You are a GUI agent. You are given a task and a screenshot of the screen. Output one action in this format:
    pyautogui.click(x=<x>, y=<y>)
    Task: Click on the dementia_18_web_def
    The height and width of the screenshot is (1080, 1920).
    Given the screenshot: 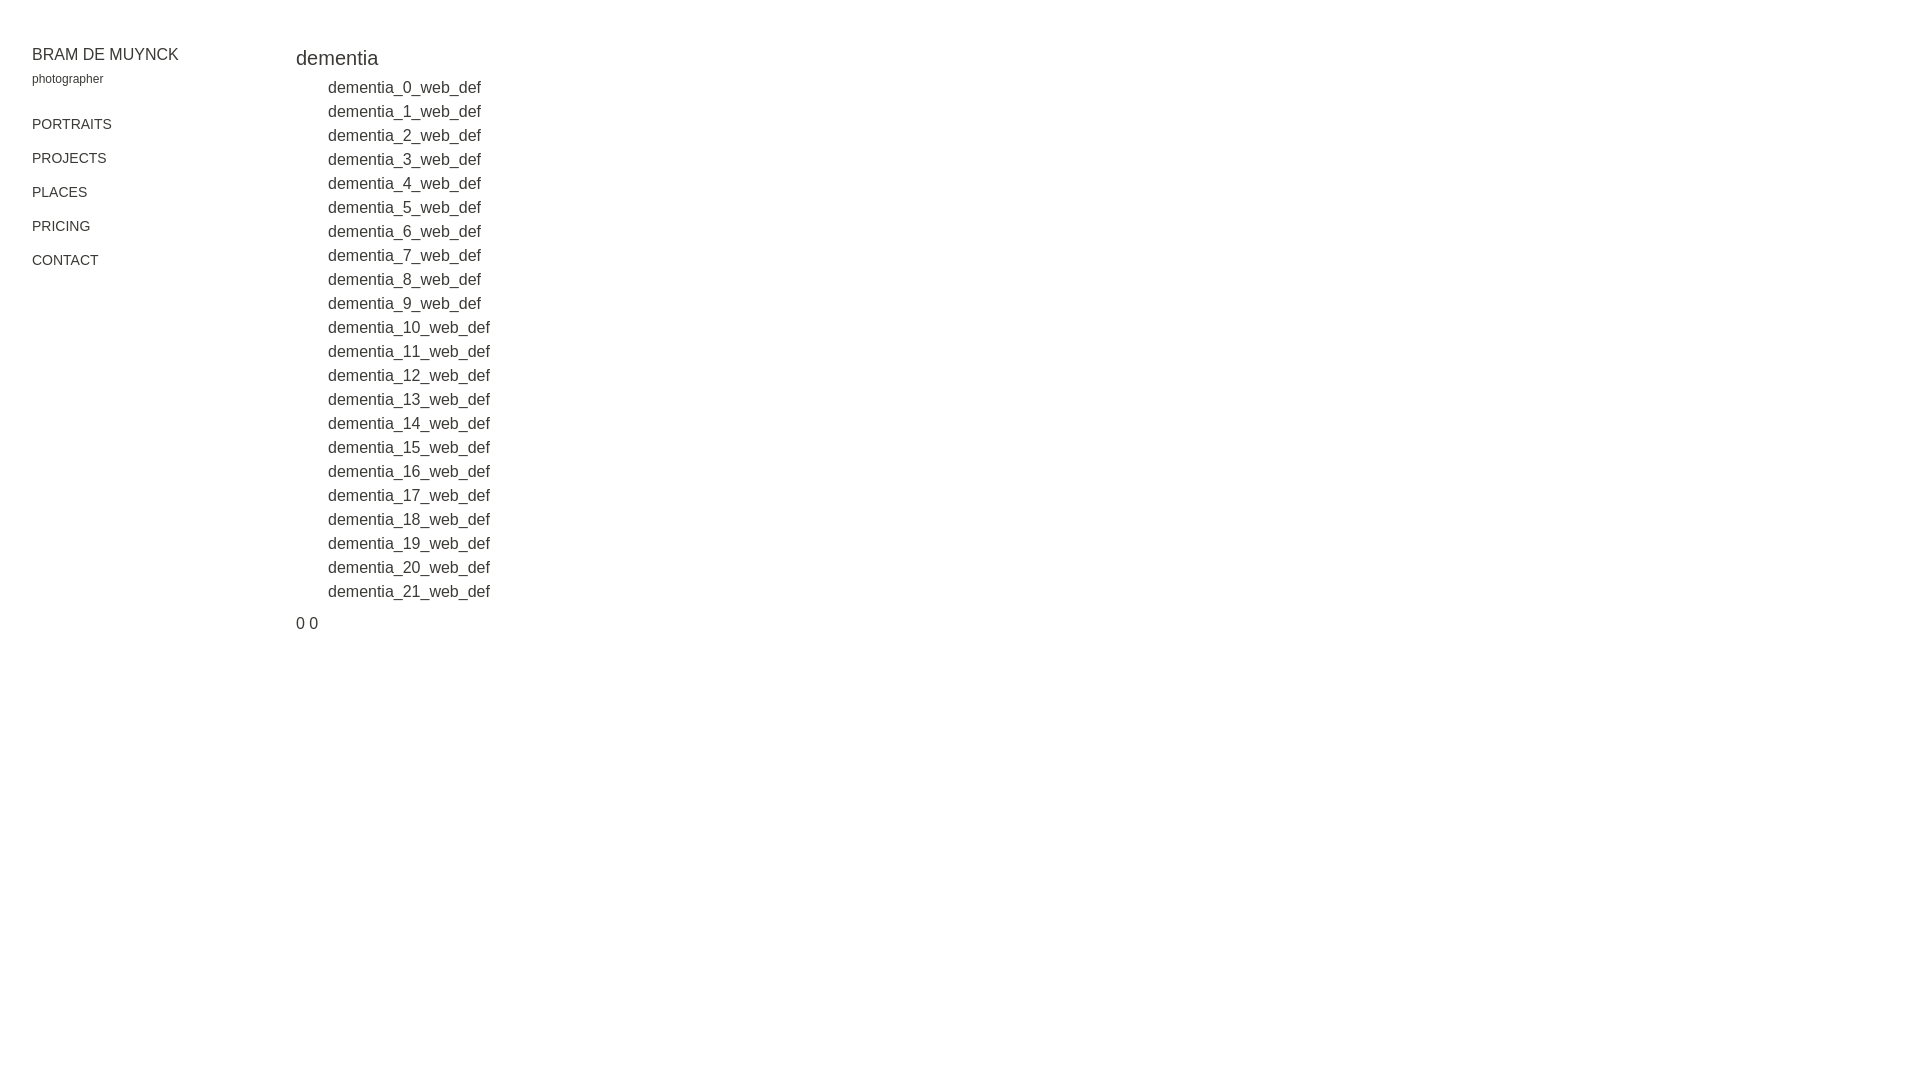 What is the action you would take?
    pyautogui.click(x=408, y=520)
    